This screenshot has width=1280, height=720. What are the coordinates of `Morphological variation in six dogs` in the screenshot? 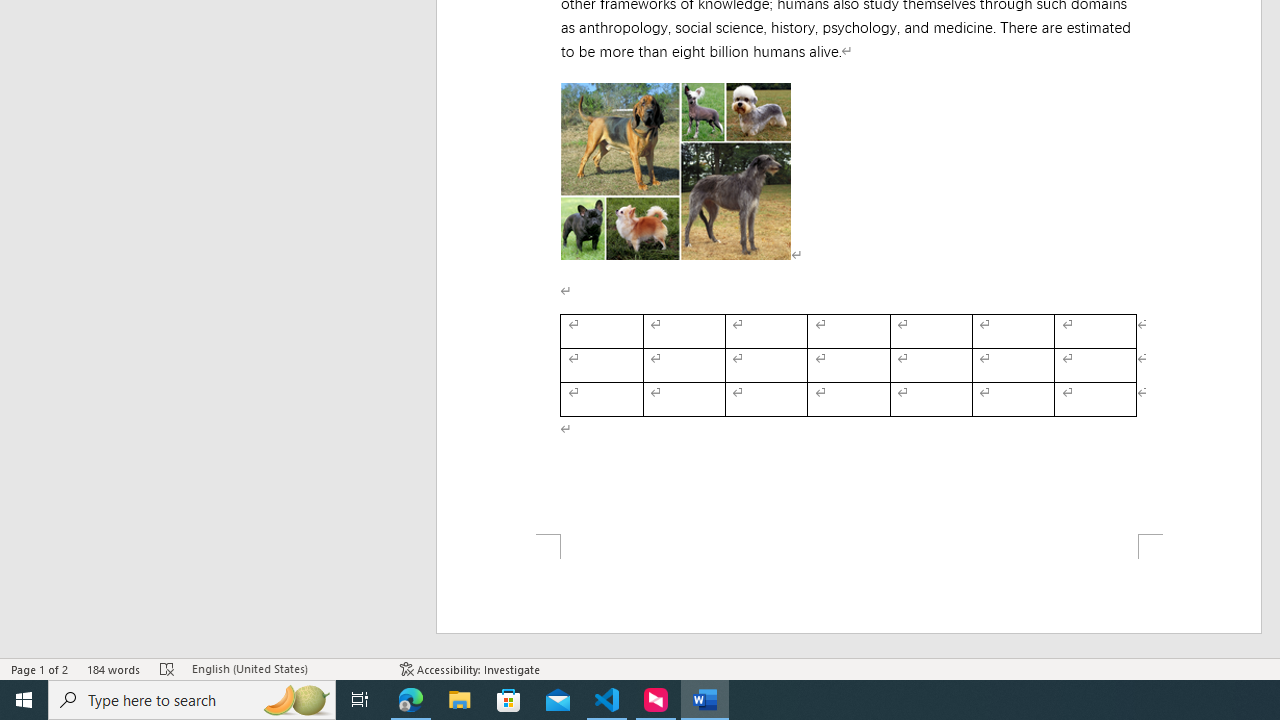 It's located at (676, 170).